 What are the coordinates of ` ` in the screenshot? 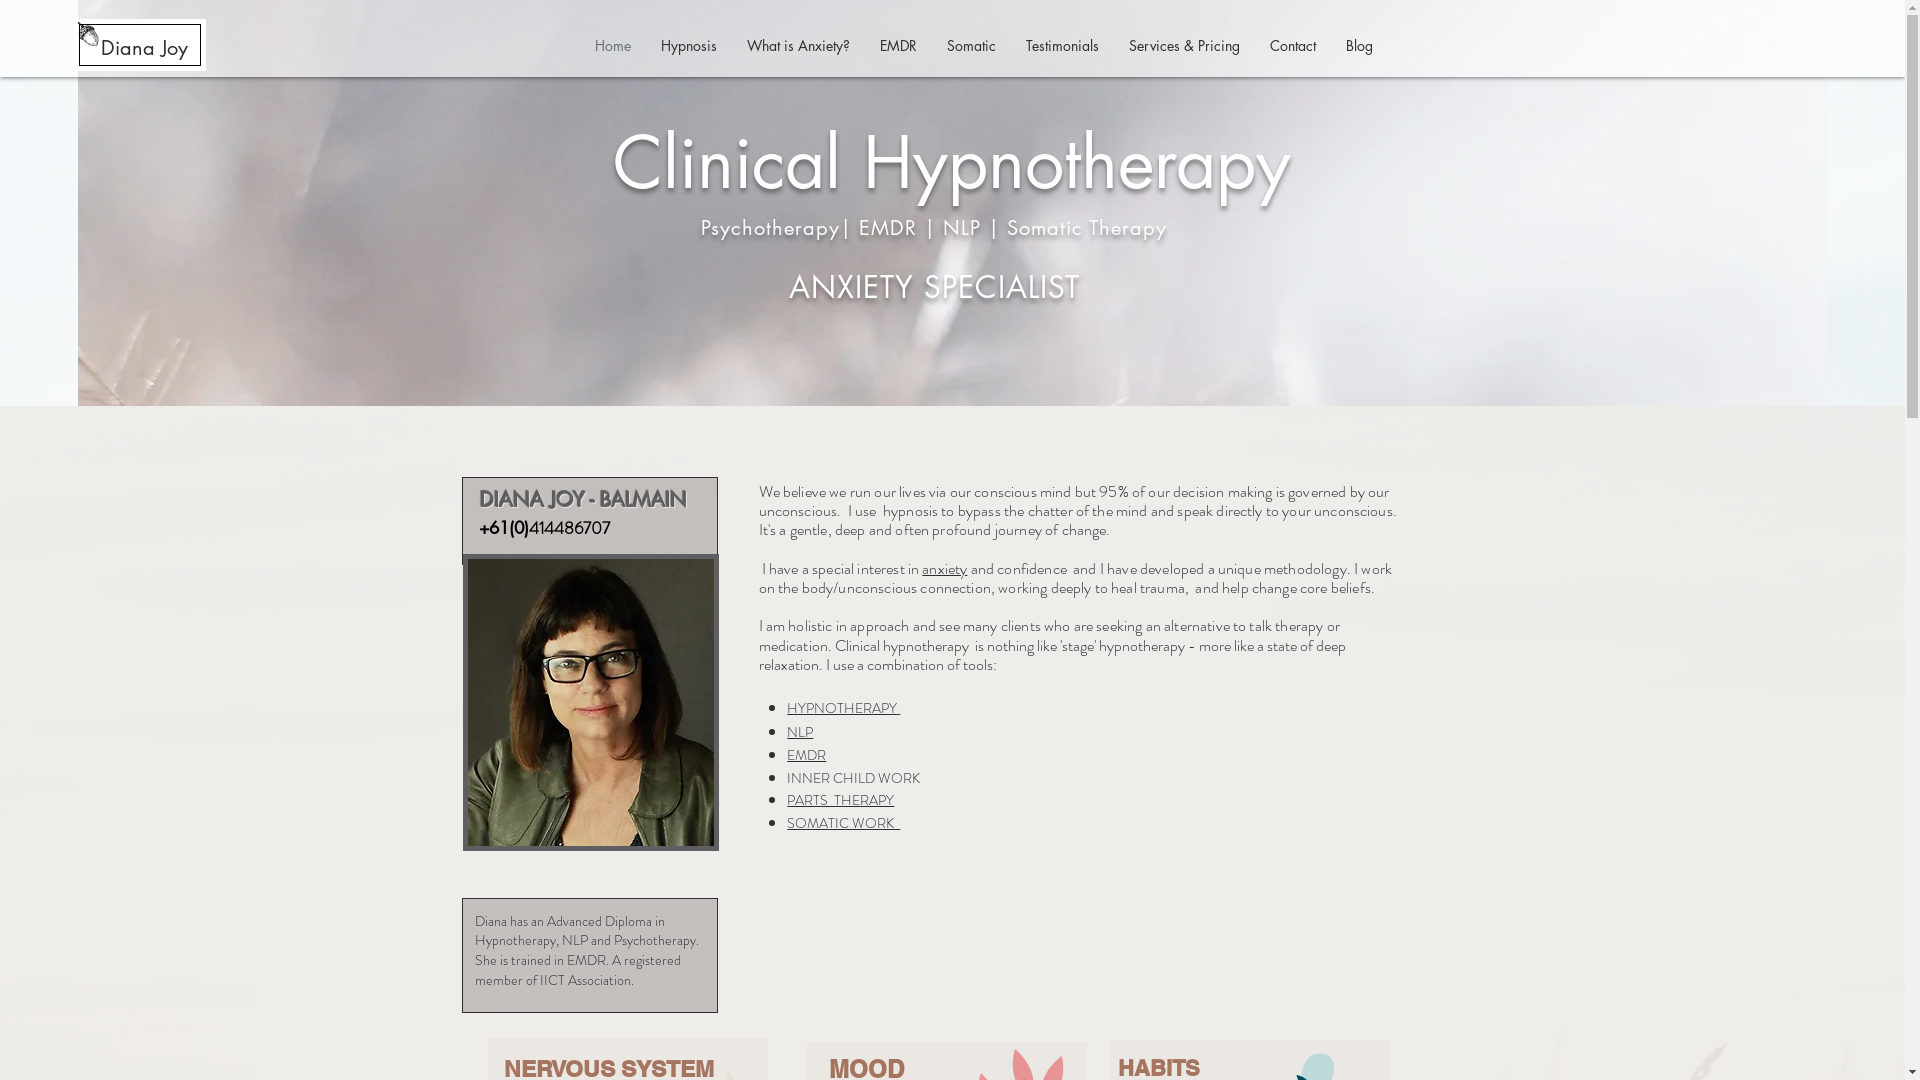 It's located at (968, 568).